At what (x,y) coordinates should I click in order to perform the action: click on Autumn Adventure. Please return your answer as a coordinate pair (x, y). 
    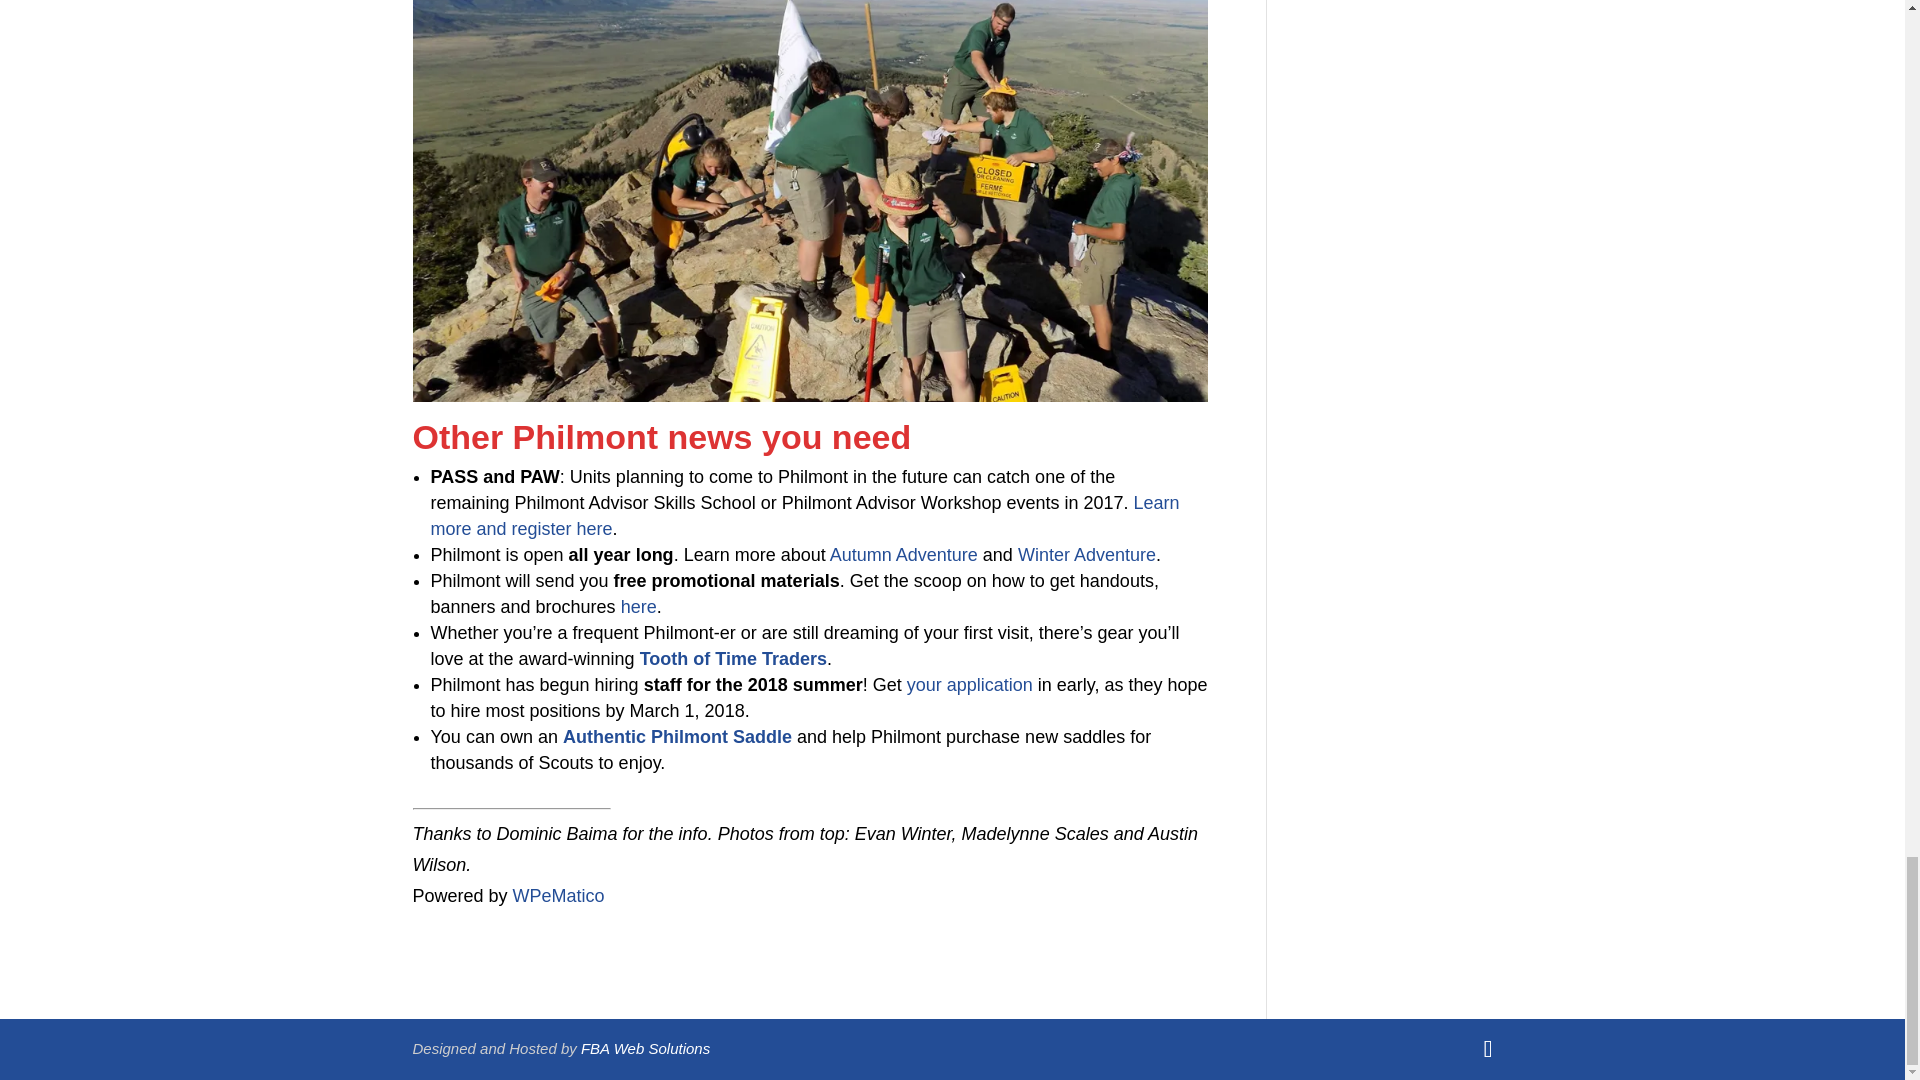
    Looking at the image, I should click on (903, 554).